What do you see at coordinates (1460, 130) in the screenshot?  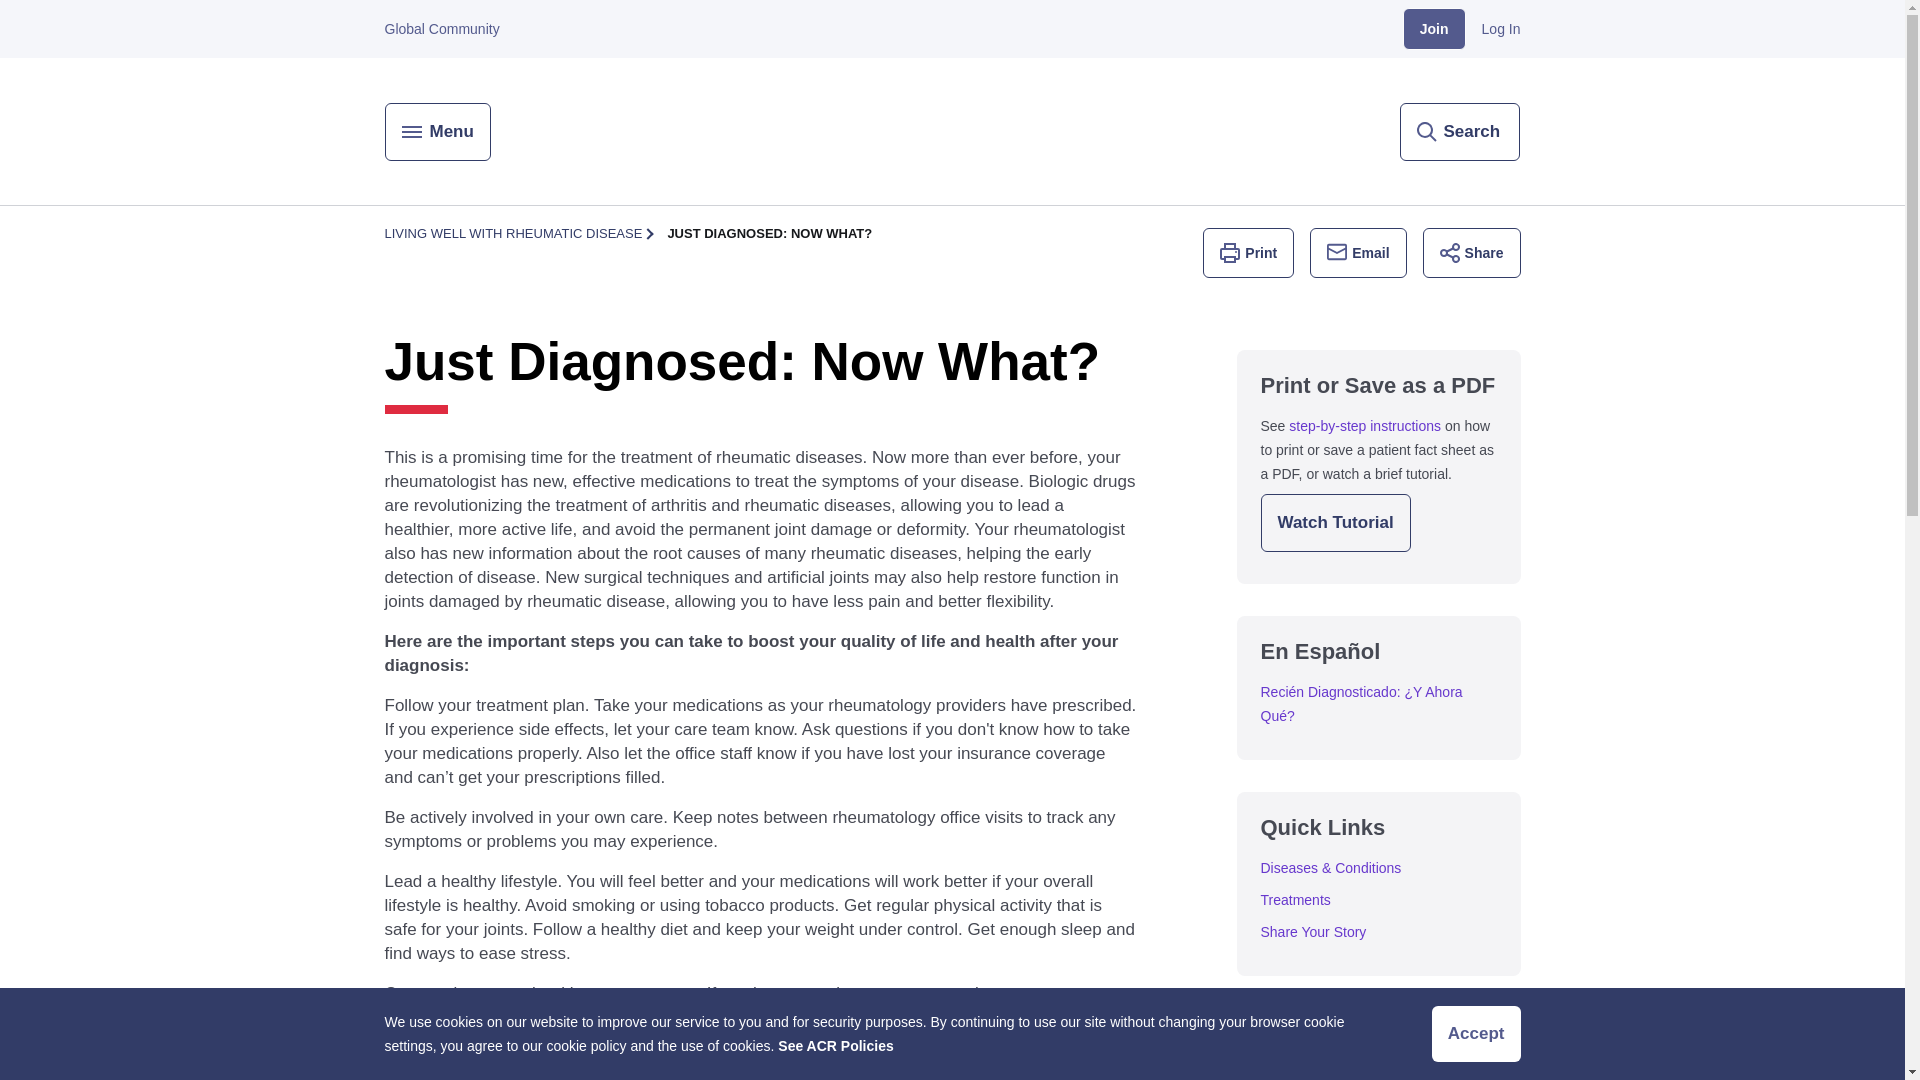 I see `Search` at bounding box center [1460, 130].